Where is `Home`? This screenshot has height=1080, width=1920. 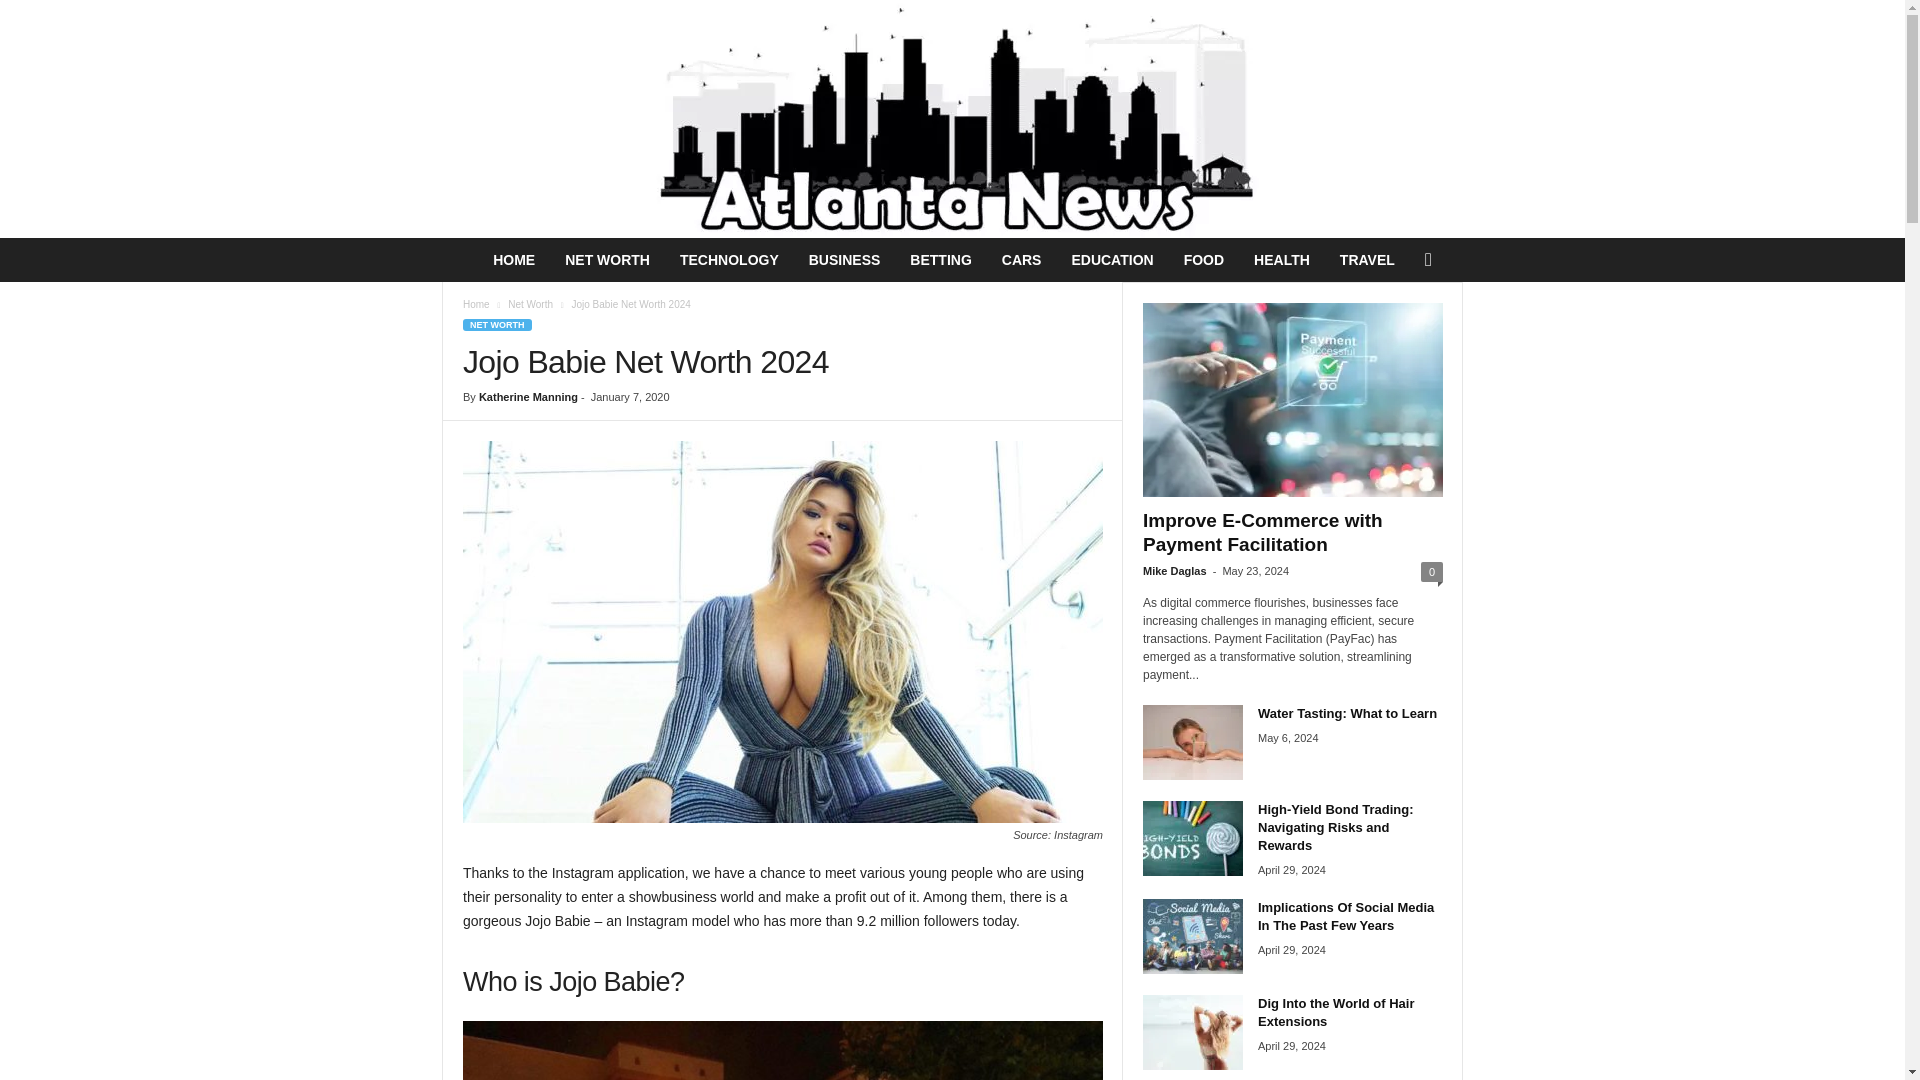 Home is located at coordinates (476, 304).